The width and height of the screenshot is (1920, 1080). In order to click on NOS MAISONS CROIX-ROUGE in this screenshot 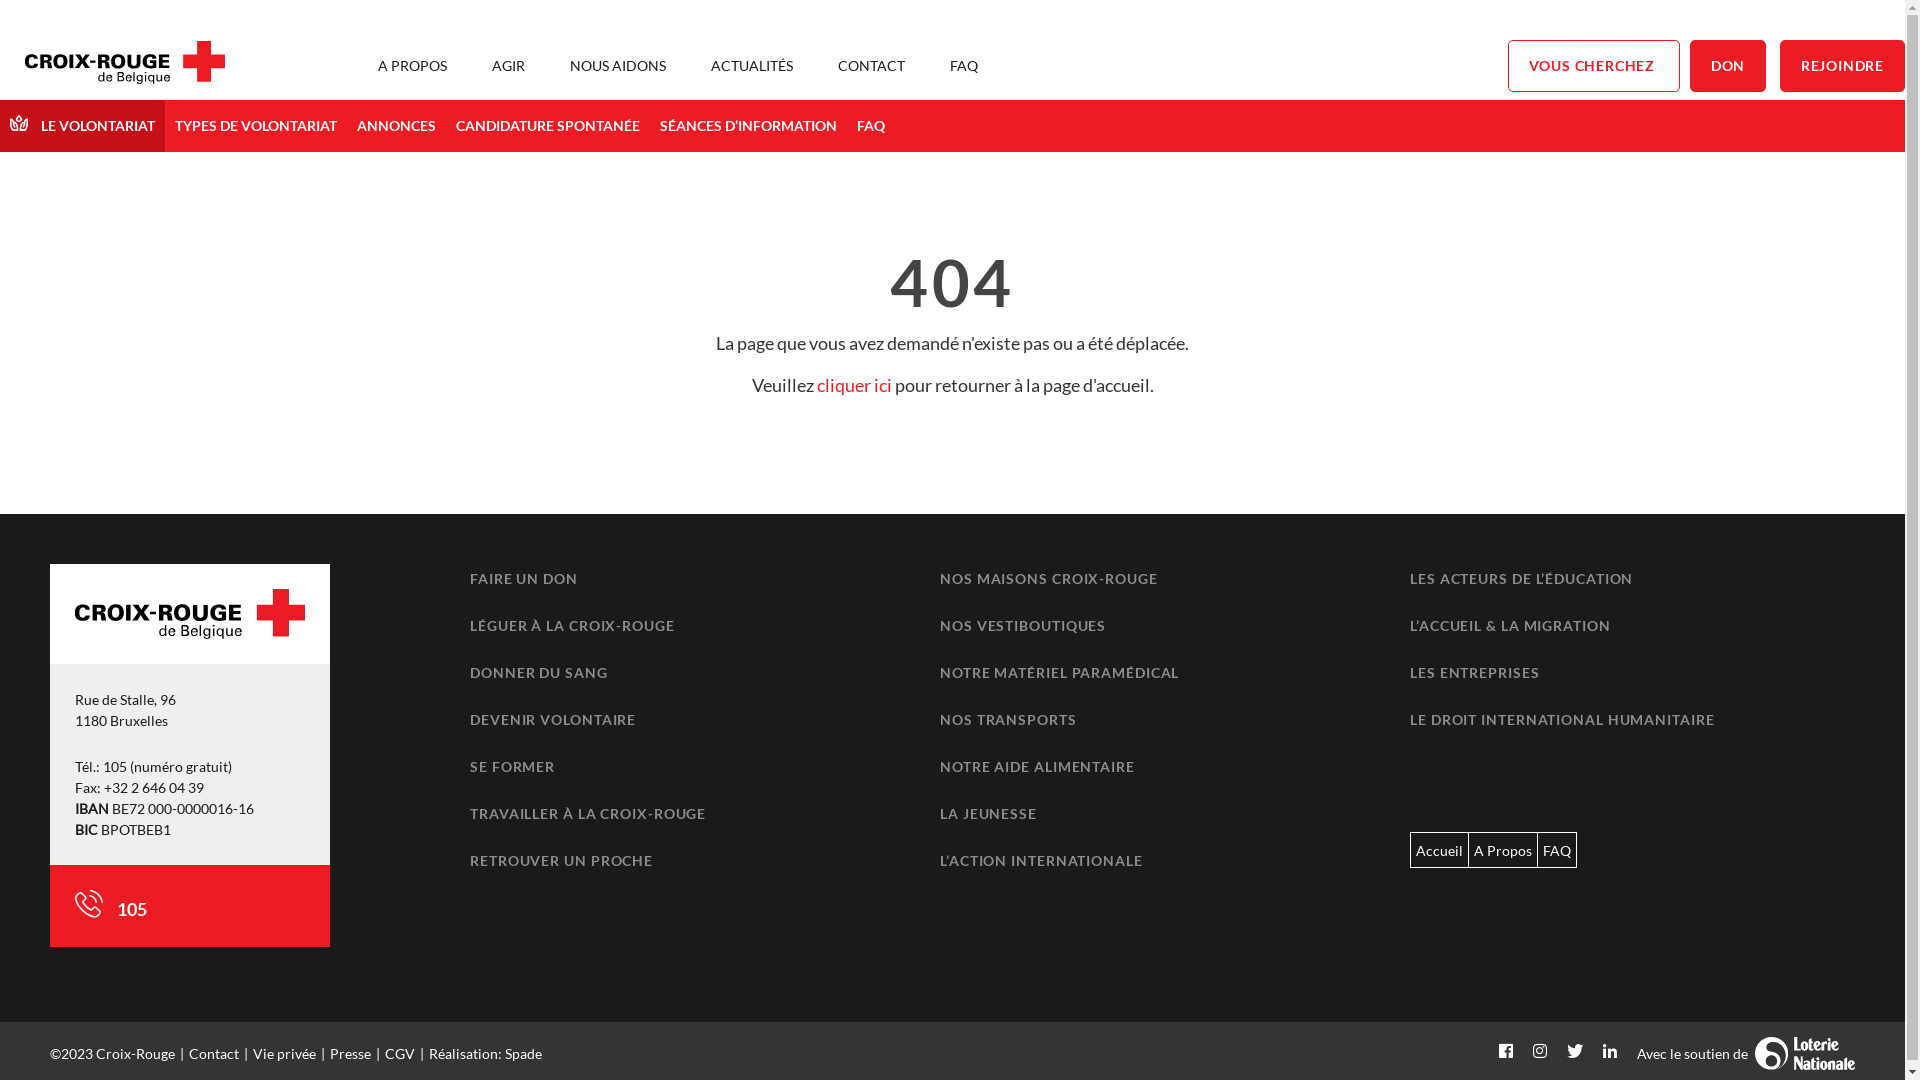, I will do `click(1049, 578)`.